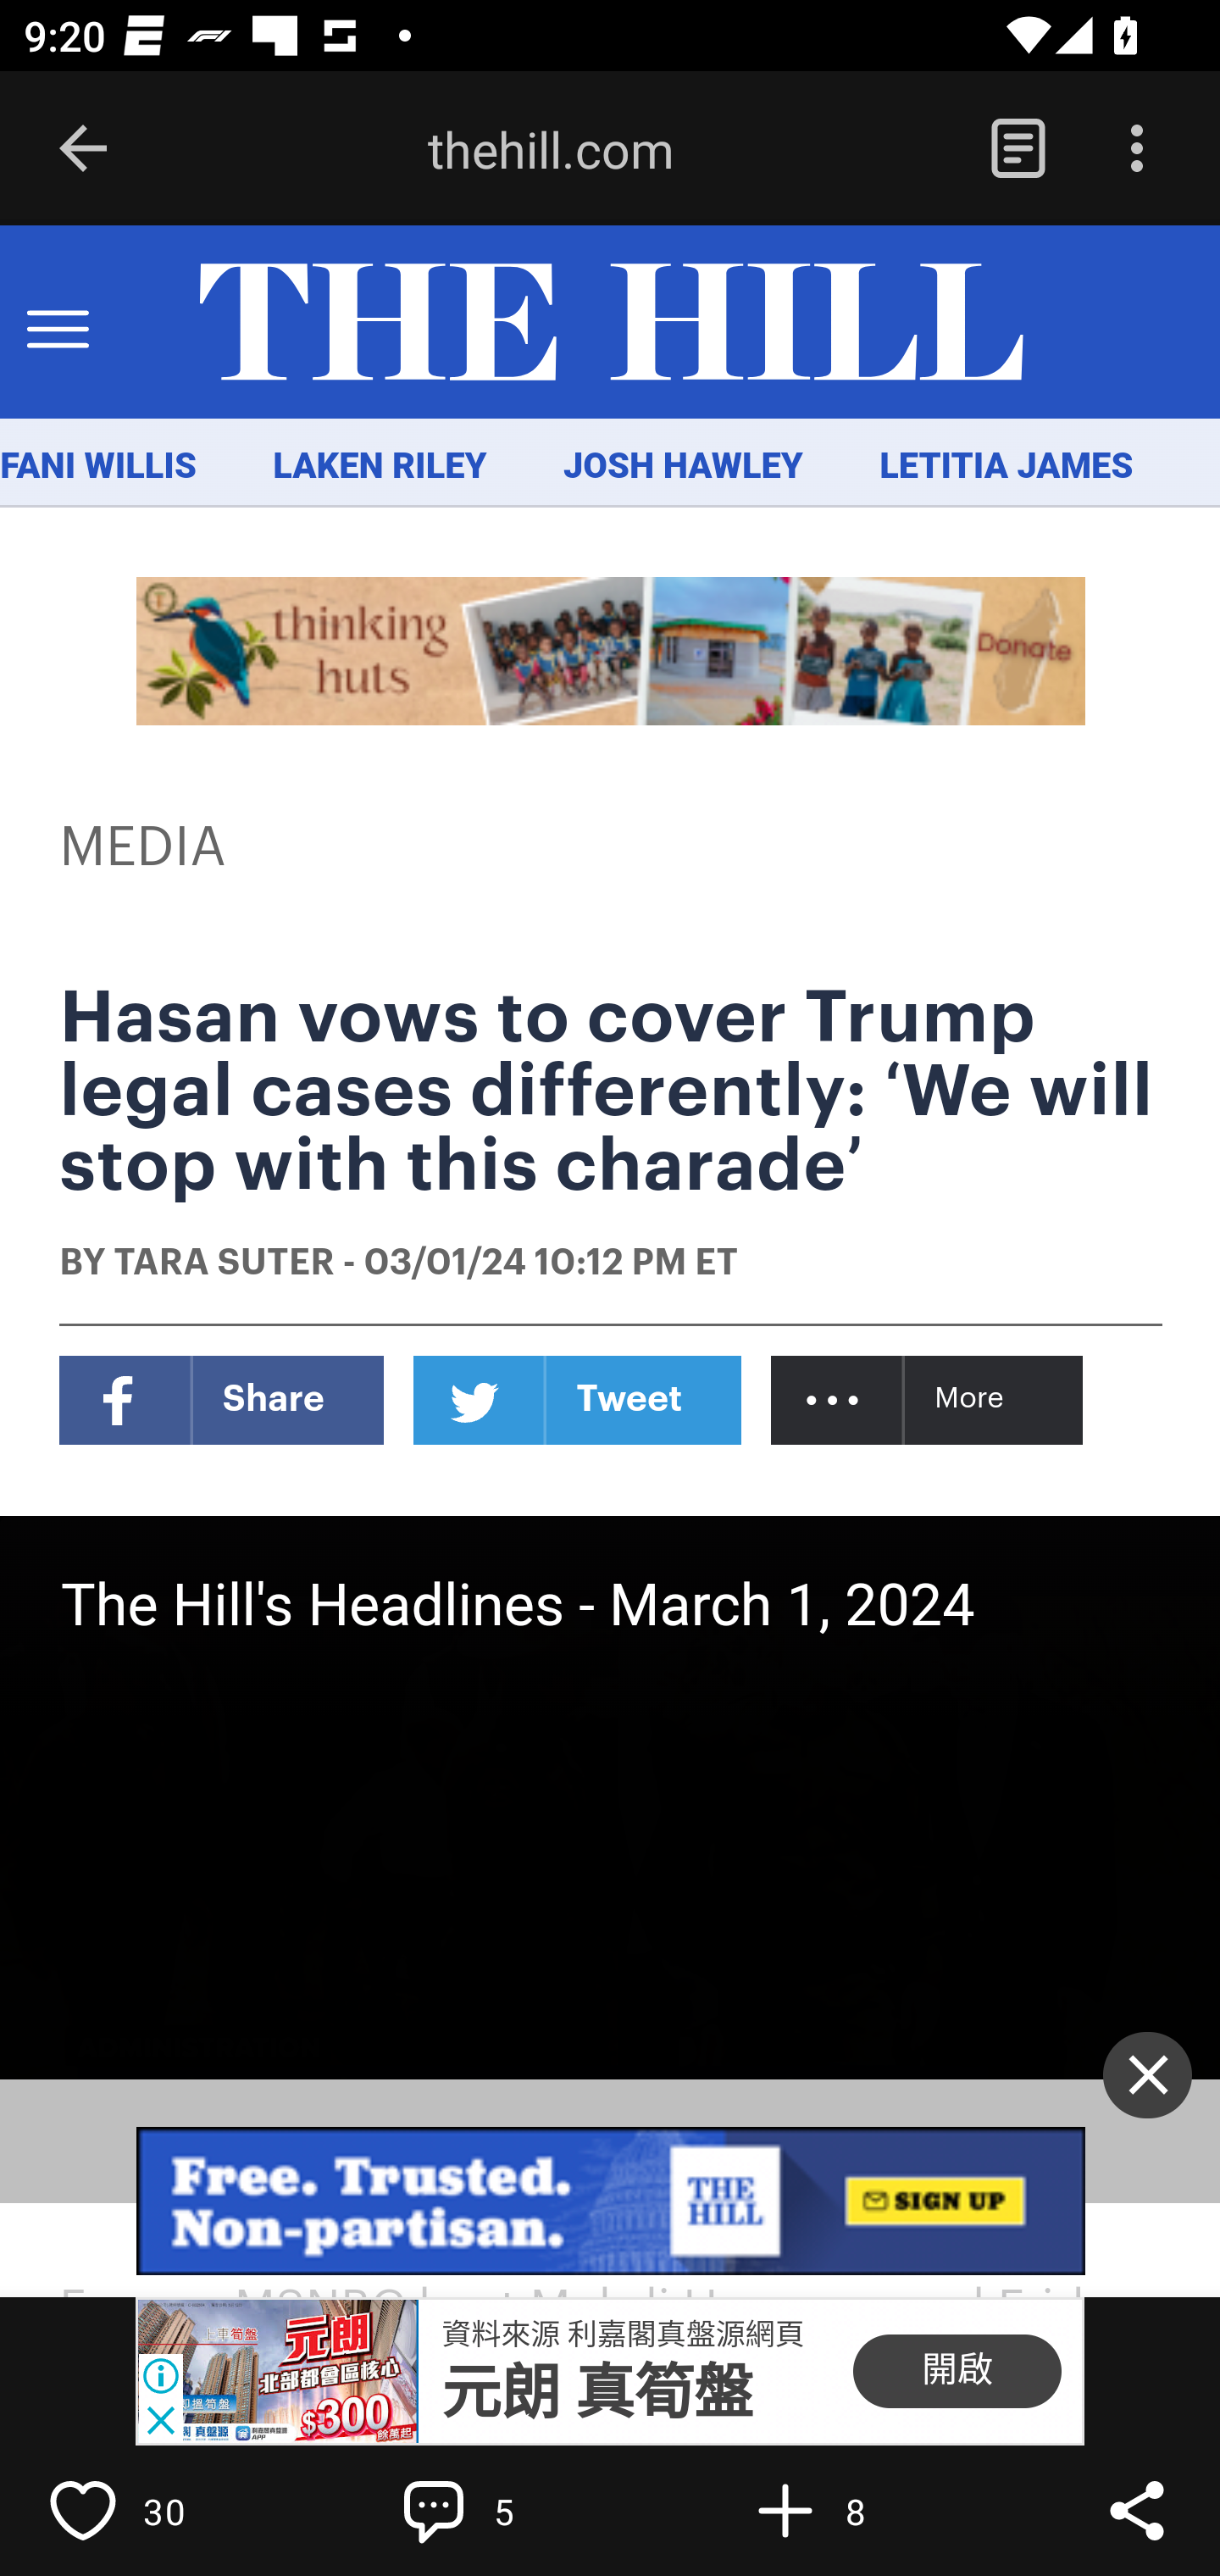 This screenshot has height=2576, width=1220. What do you see at coordinates (223, 1264) in the screenshot?
I see `TARA SUTER` at bounding box center [223, 1264].